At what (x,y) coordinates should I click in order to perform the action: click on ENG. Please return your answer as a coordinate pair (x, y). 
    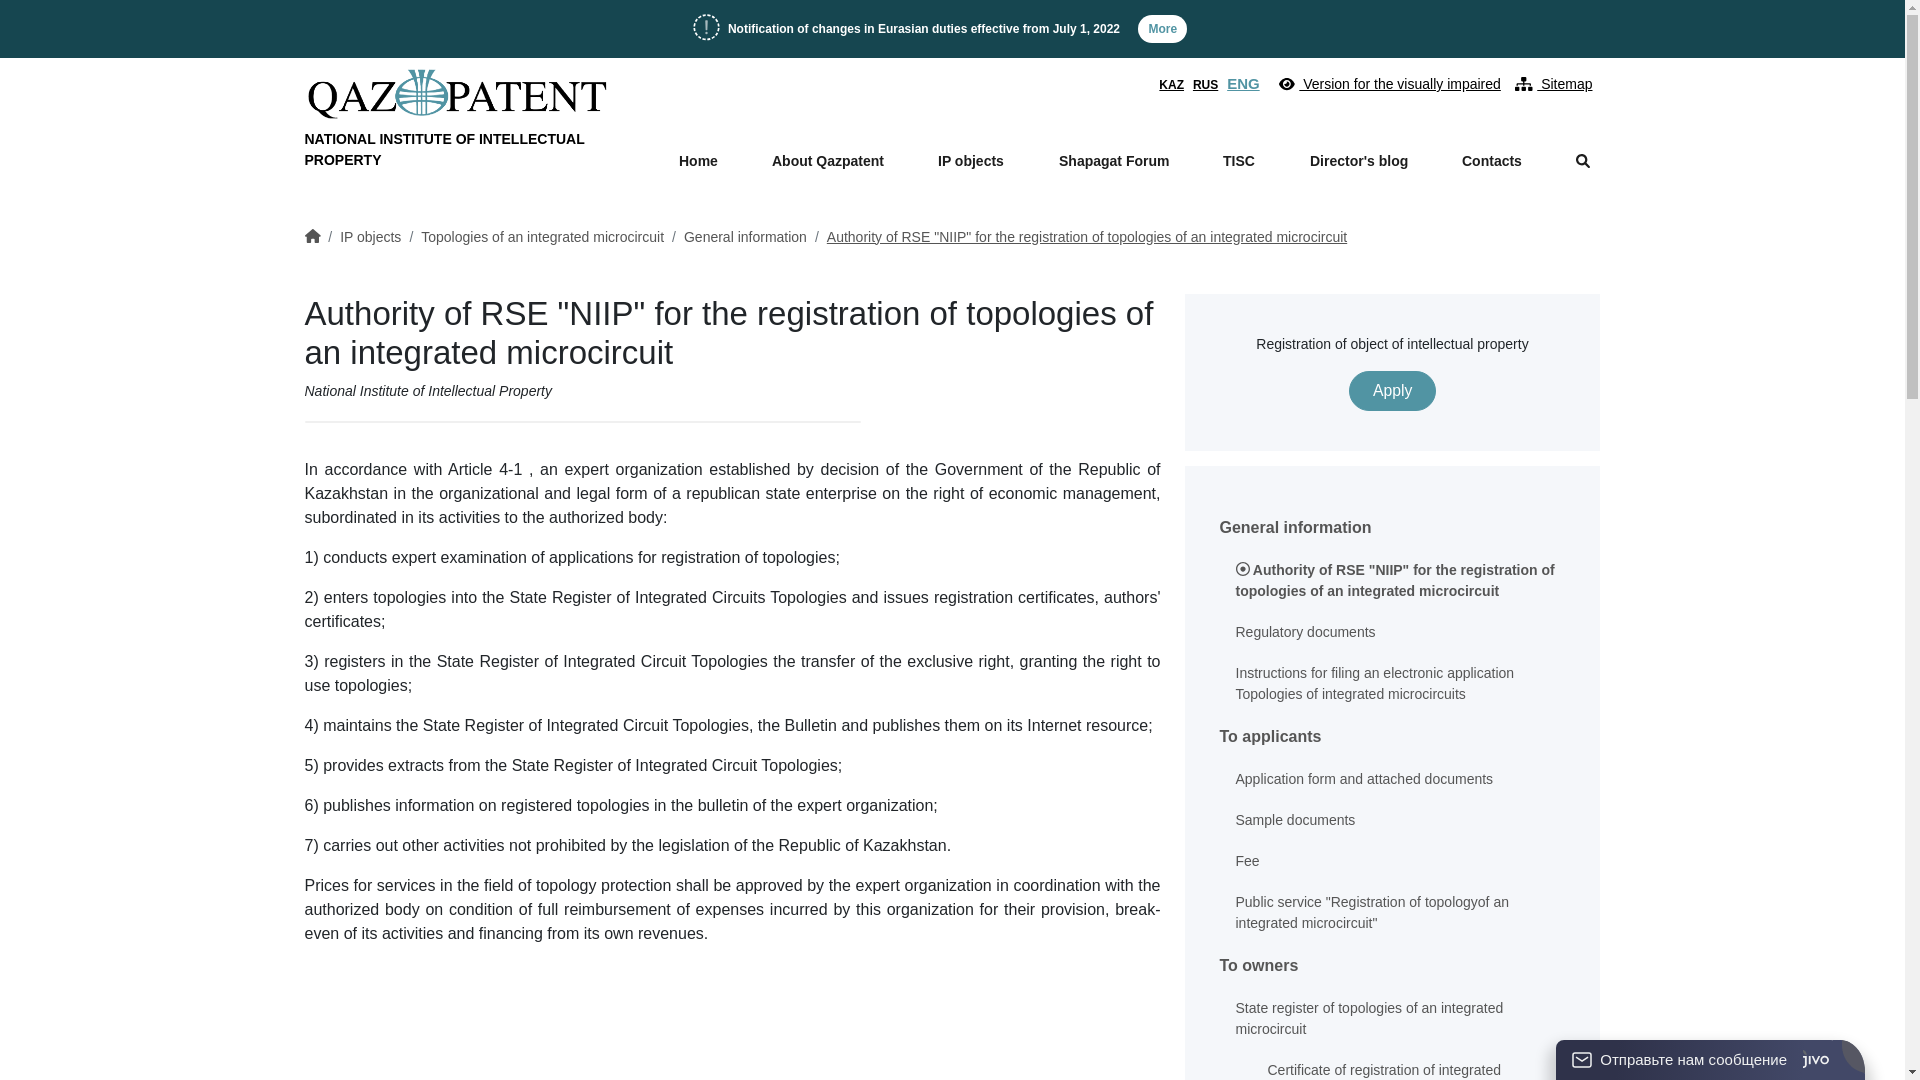
    Looking at the image, I should click on (1246, 84).